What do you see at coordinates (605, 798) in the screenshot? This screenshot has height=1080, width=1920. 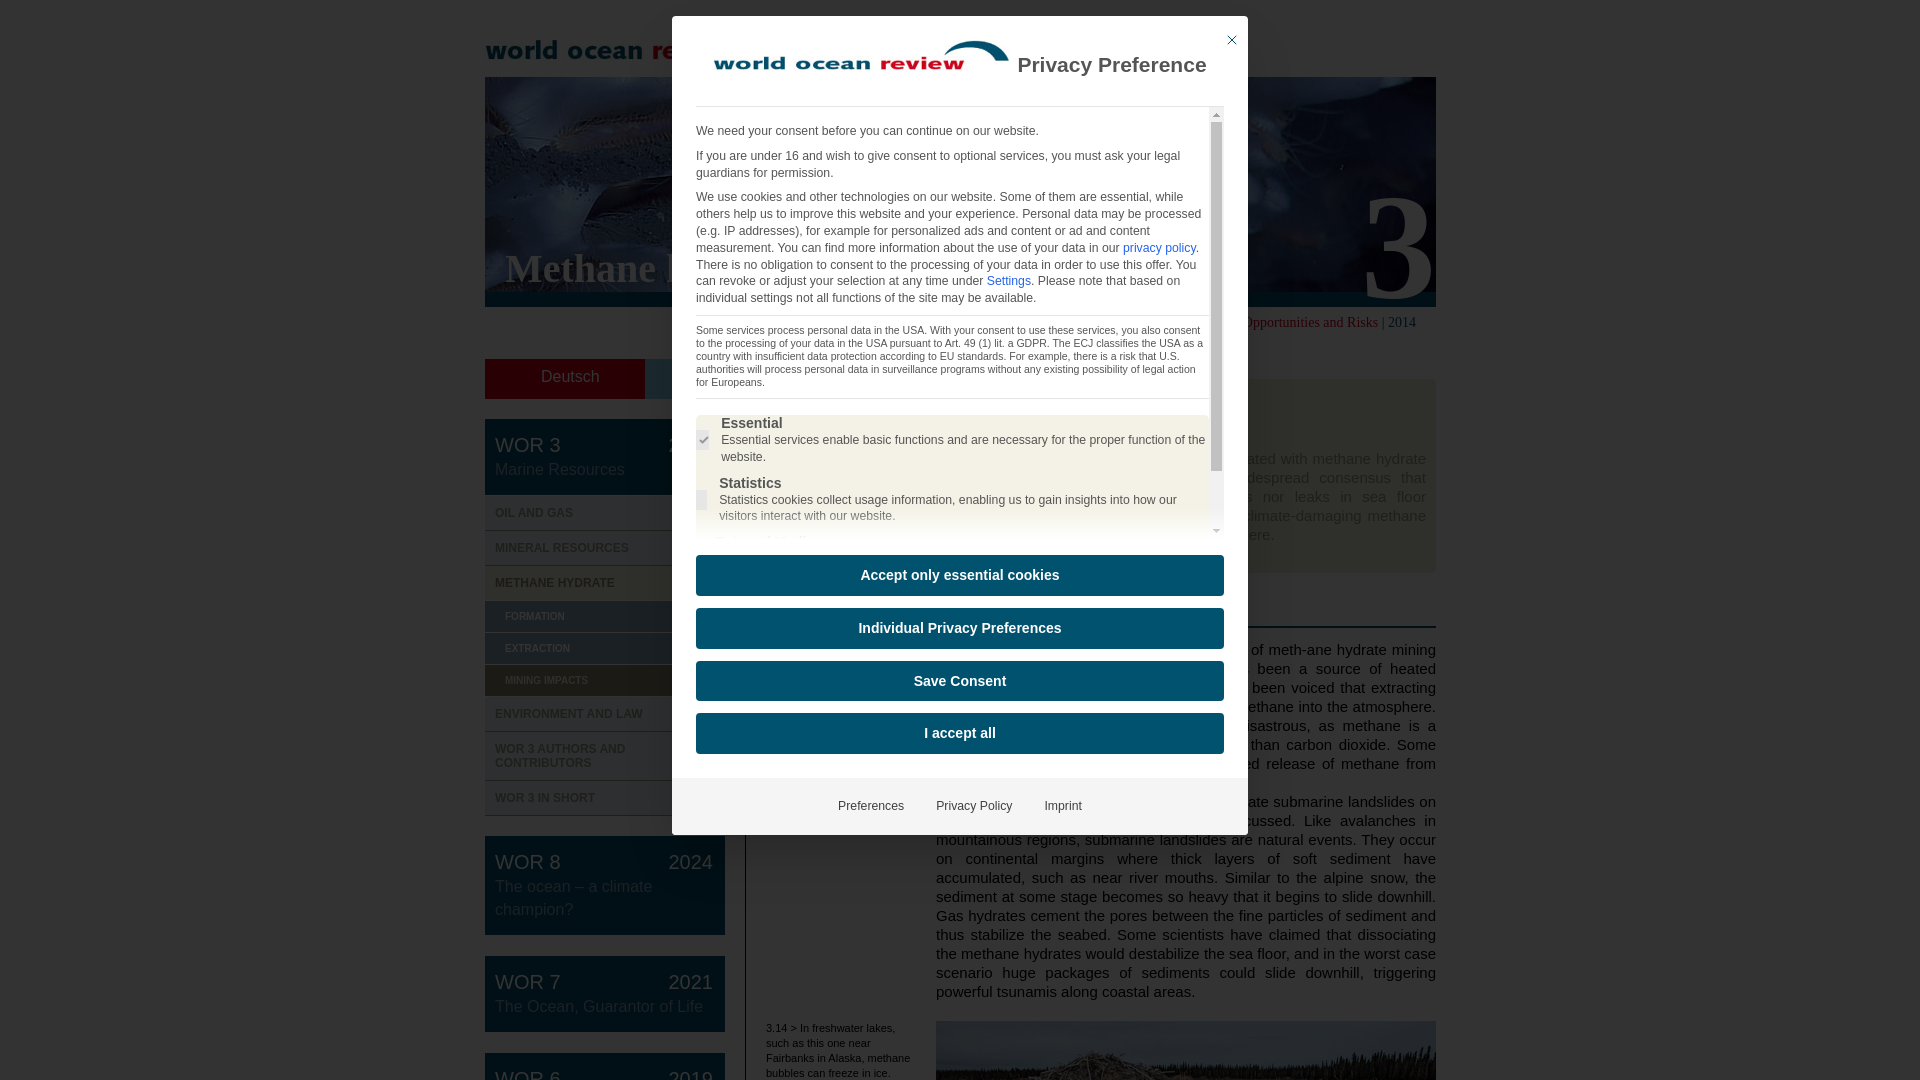 I see `WOR 3 AUTHORS AND CONTRIBUTORS` at bounding box center [605, 798].